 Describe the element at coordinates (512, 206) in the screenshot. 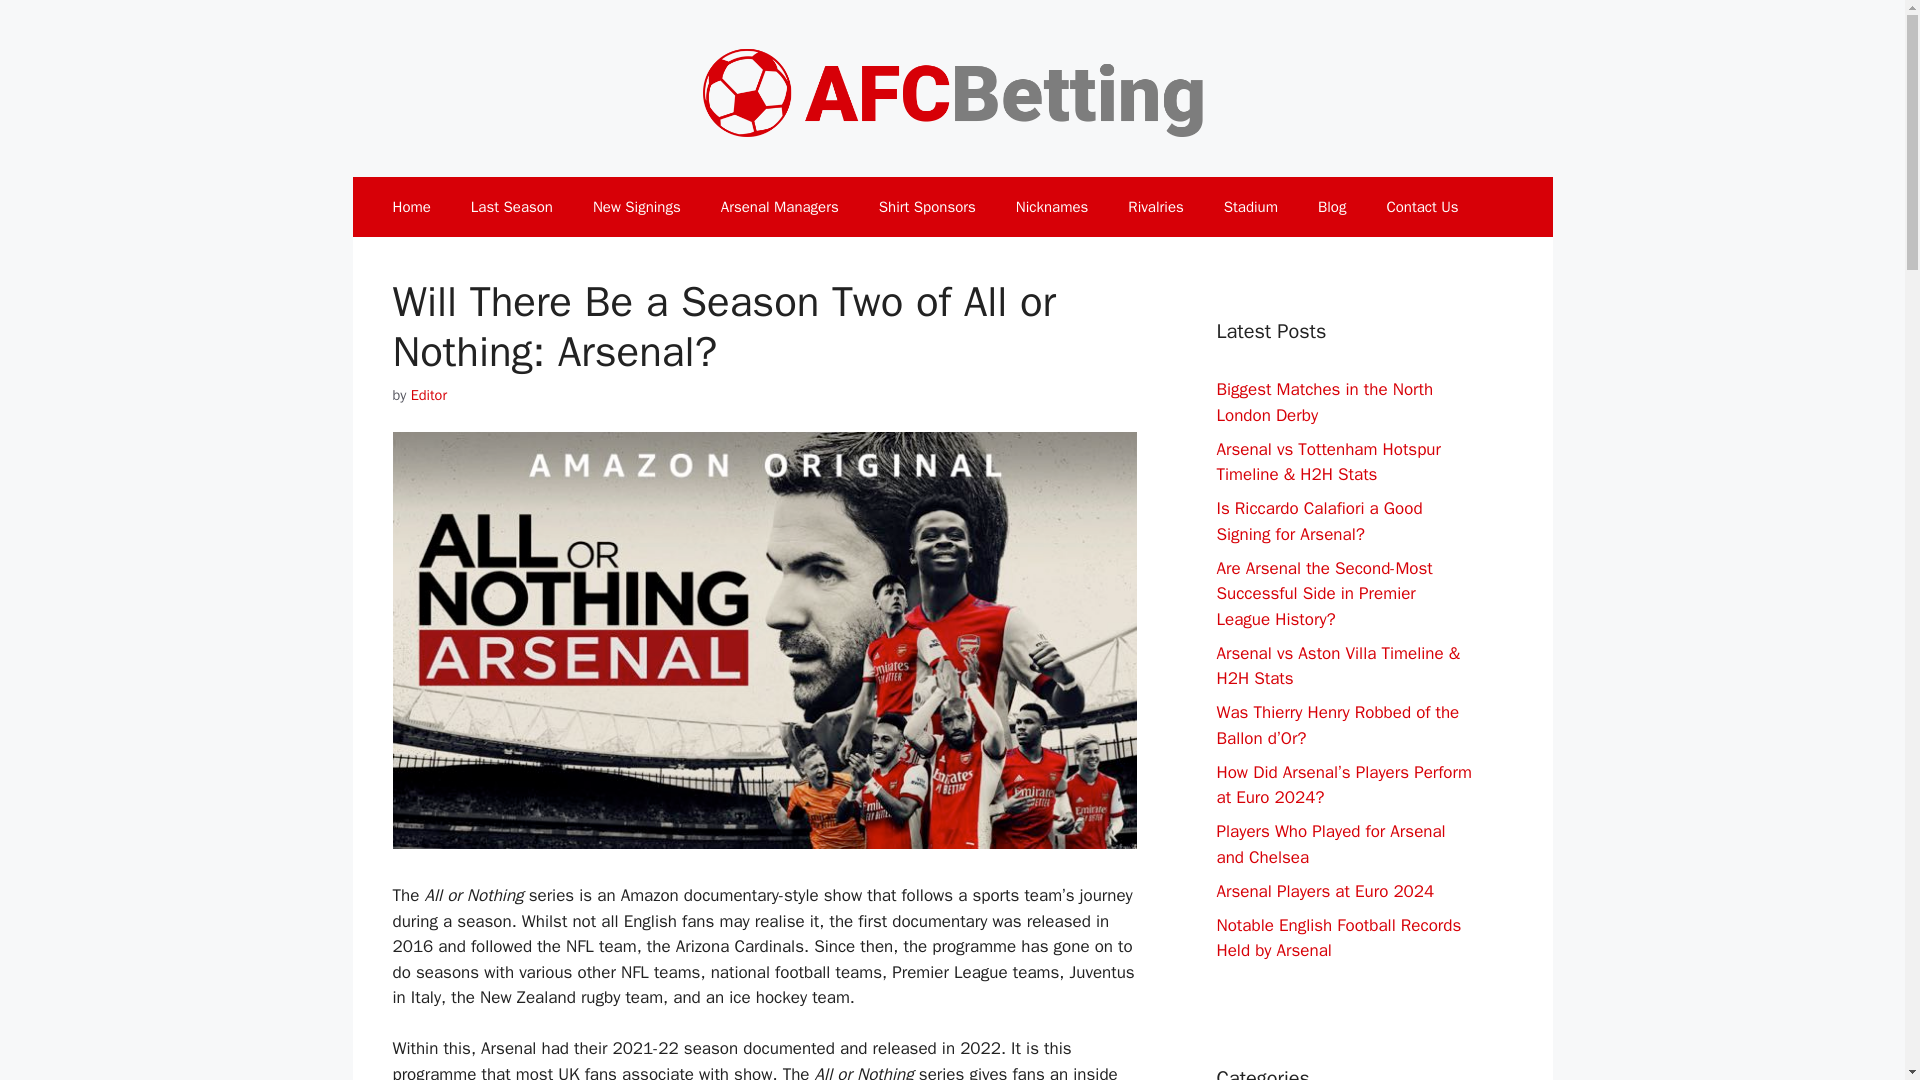

I see `Last Season` at that location.